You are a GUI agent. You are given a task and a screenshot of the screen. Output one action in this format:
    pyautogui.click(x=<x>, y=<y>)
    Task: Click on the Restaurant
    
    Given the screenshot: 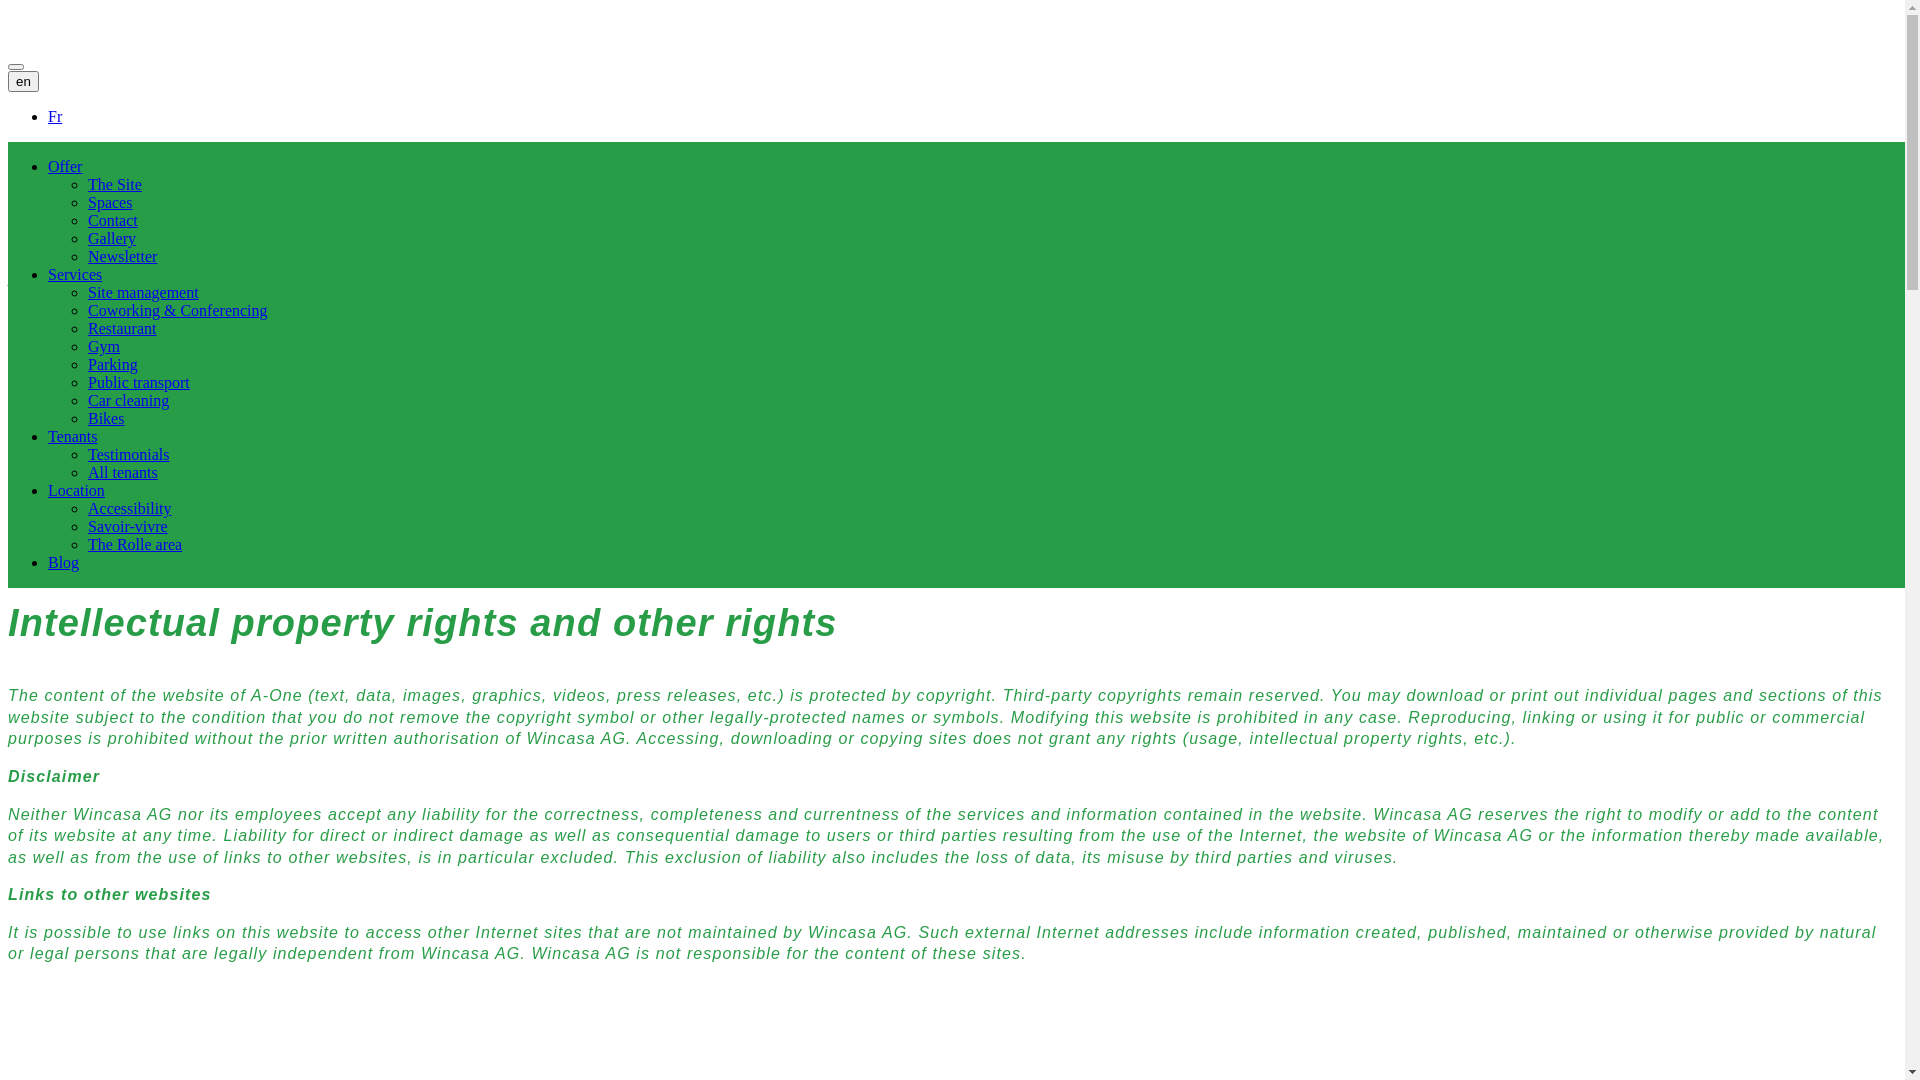 What is the action you would take?
    pyautogui.click(x=122, y=328)
    